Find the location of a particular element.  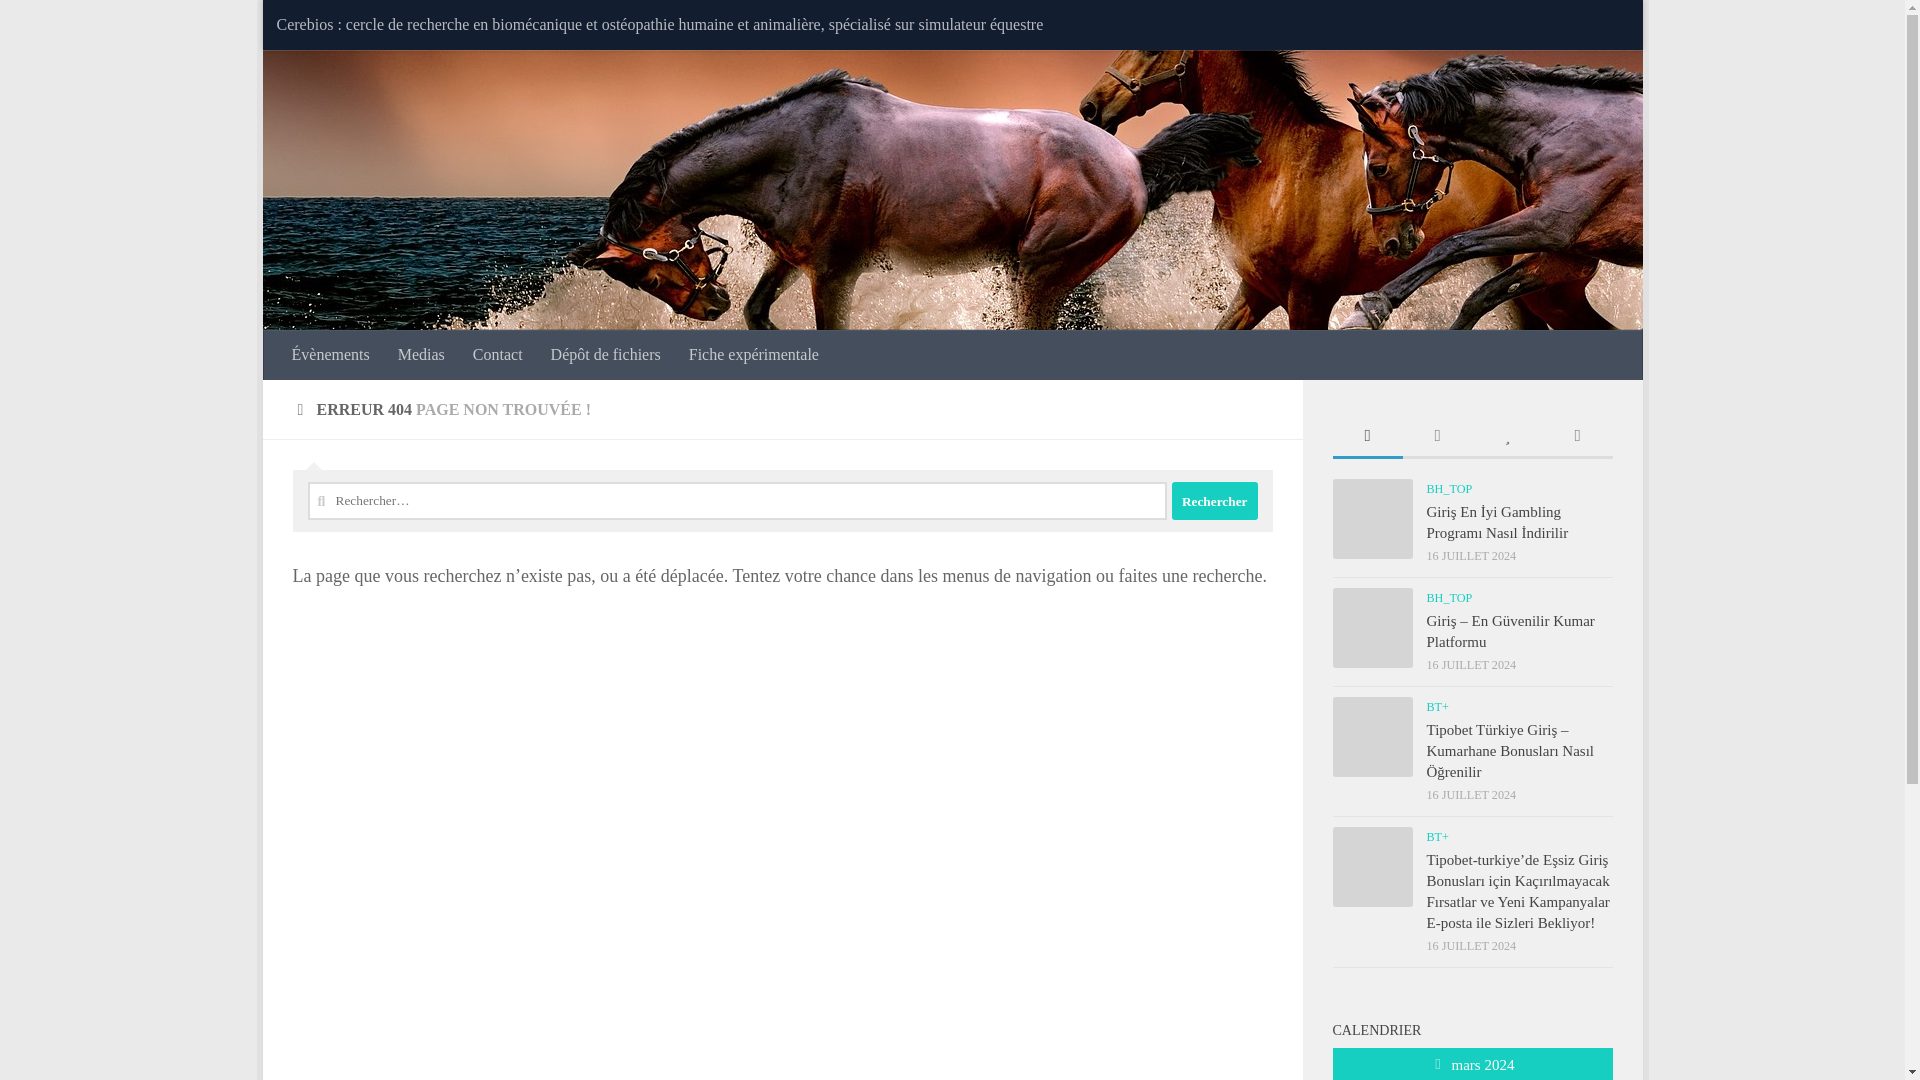

Rechercher is located at coordinates (1214, 500).